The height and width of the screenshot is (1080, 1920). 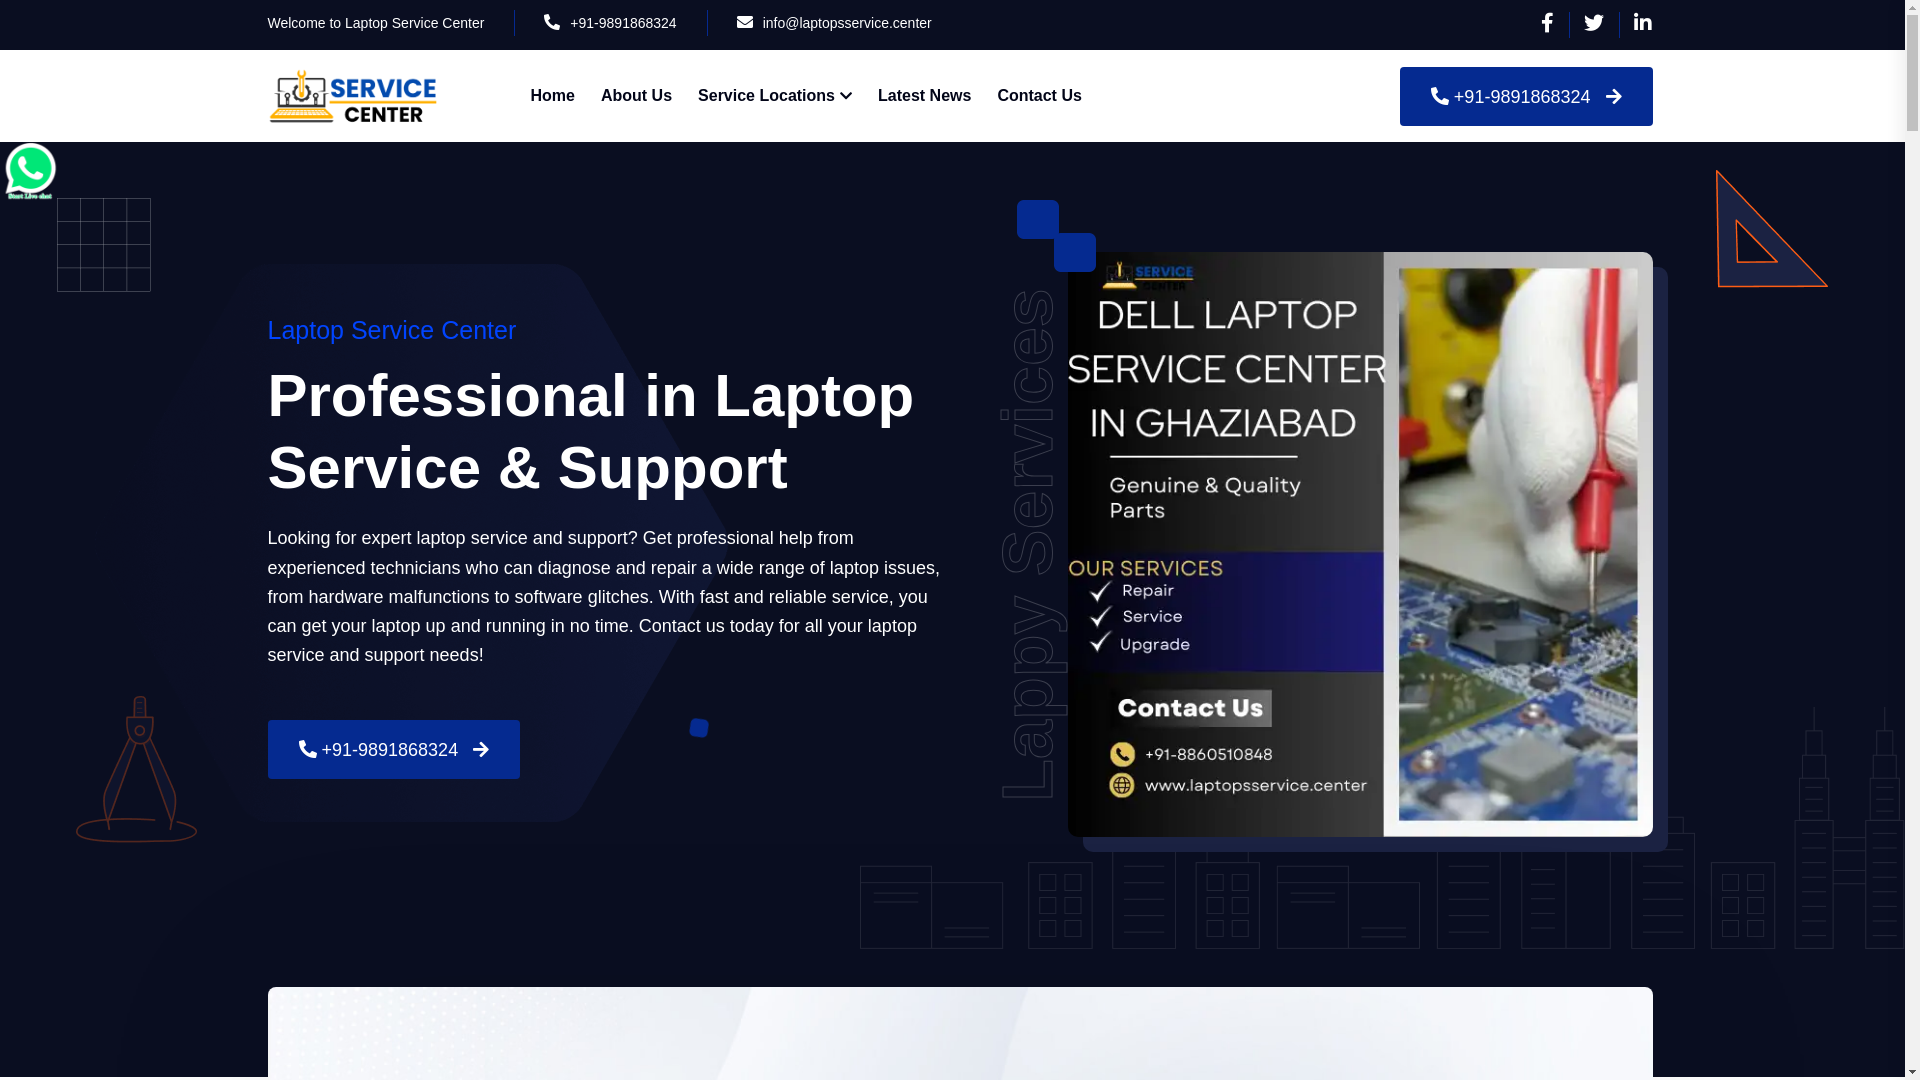 I want to click on Latest News, so click(x=924, y=96).